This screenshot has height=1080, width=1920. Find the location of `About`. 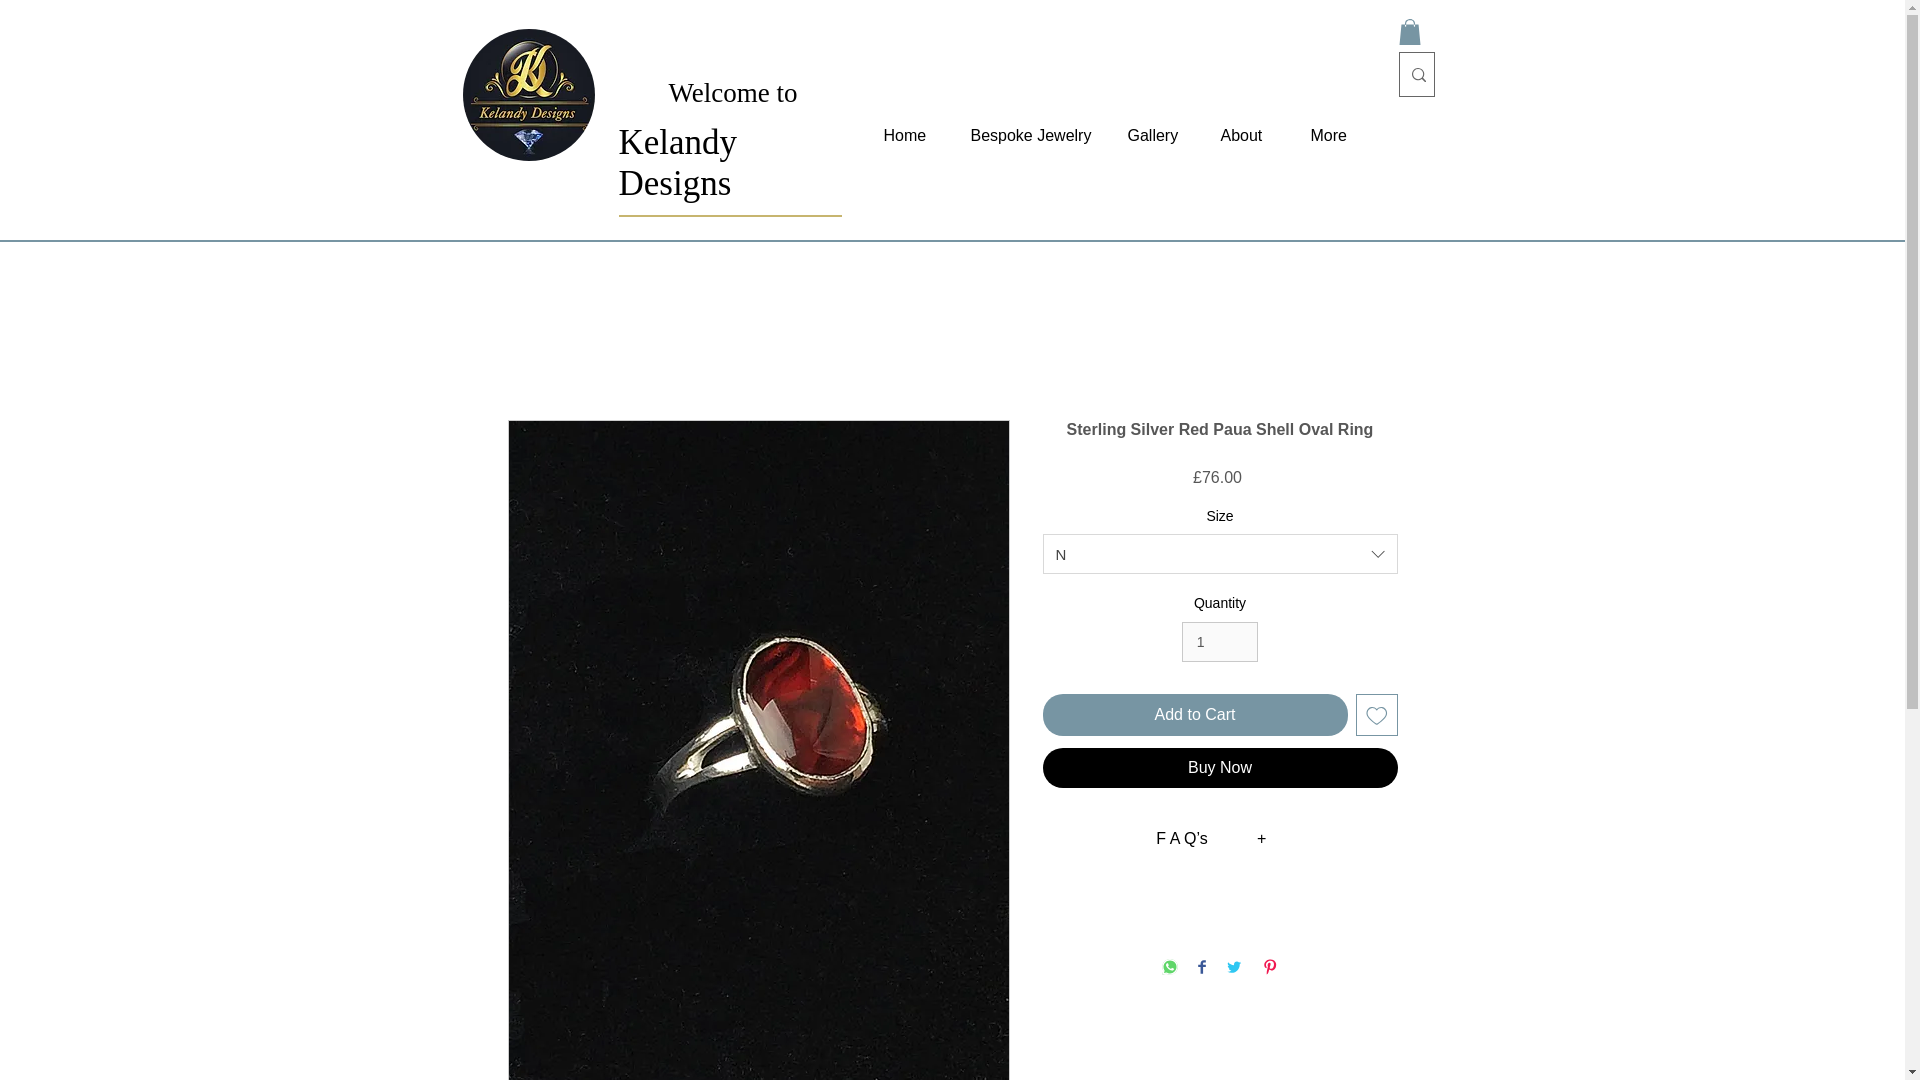

About is located at coordinates (1241, 136).